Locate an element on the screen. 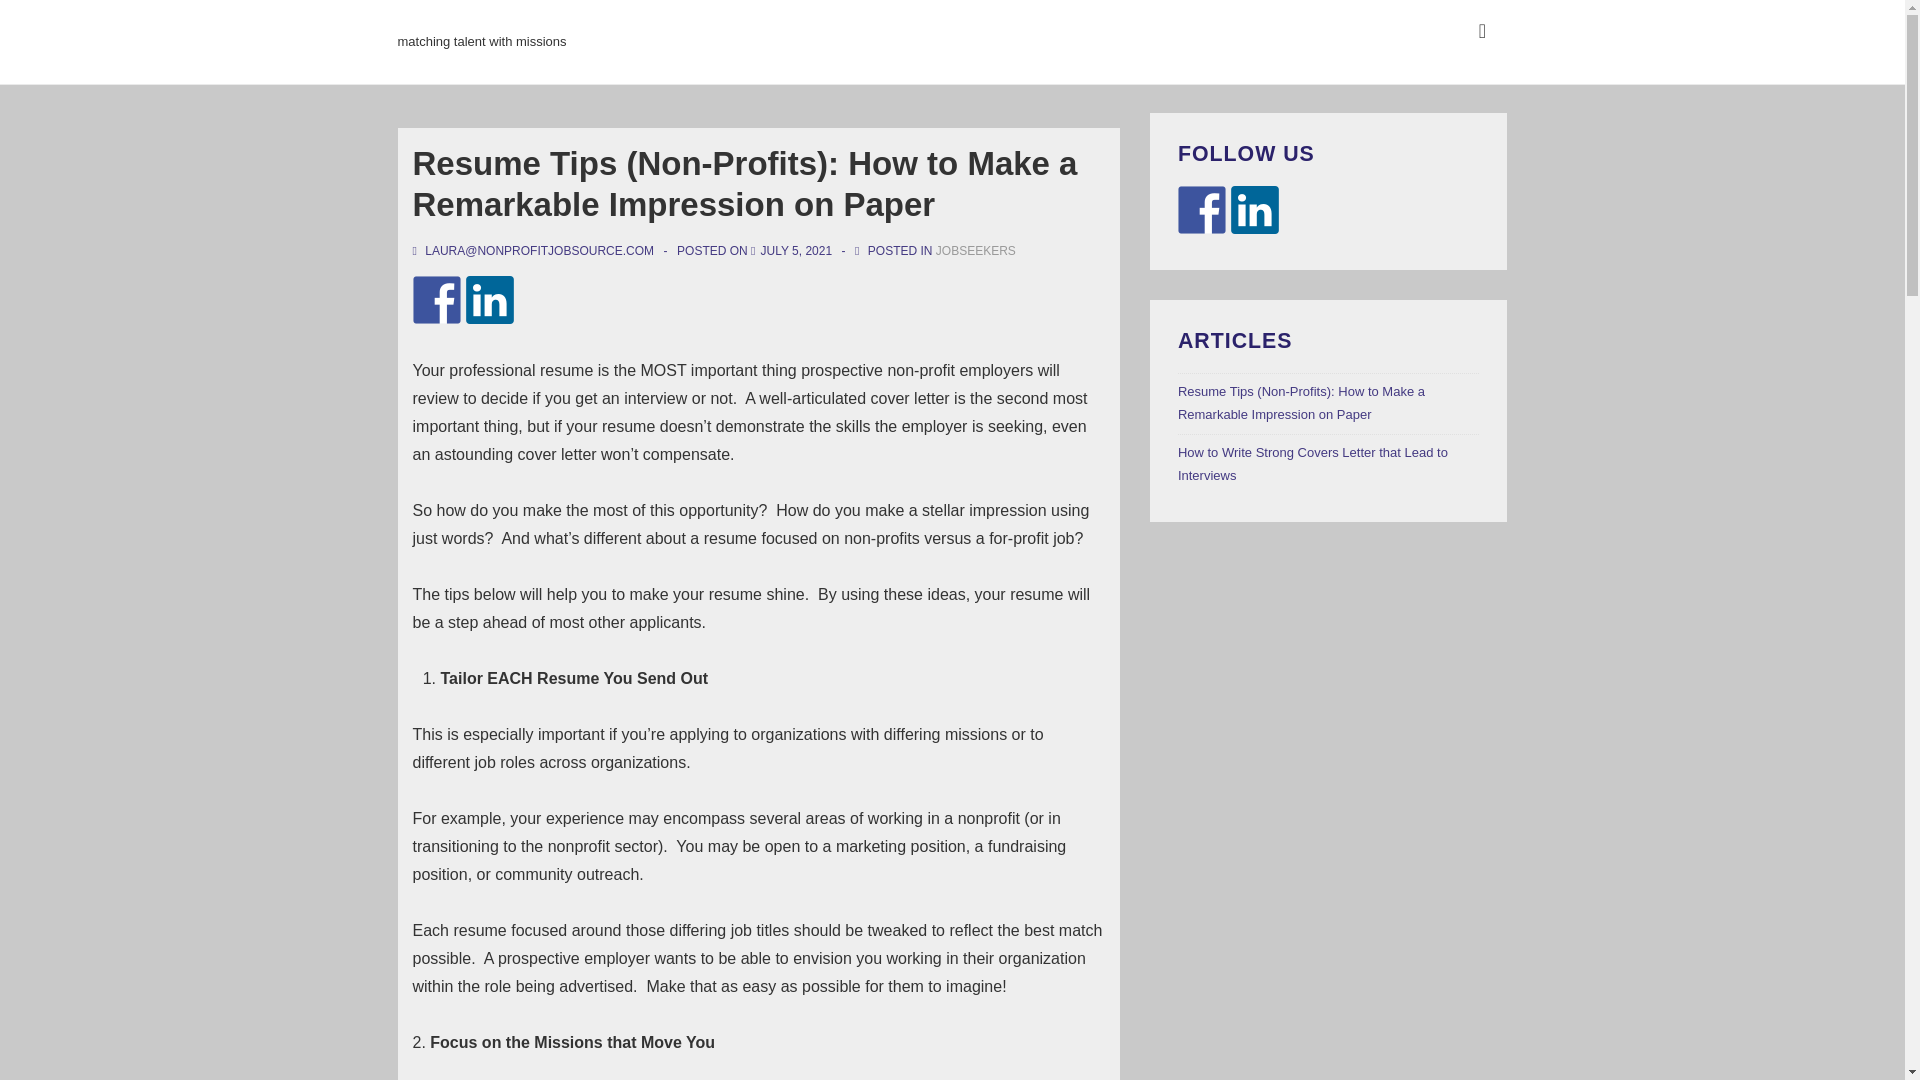 The height and width of the screenshot is (1080, 1920). Share on Facebook is located at coordinates (436, 300).